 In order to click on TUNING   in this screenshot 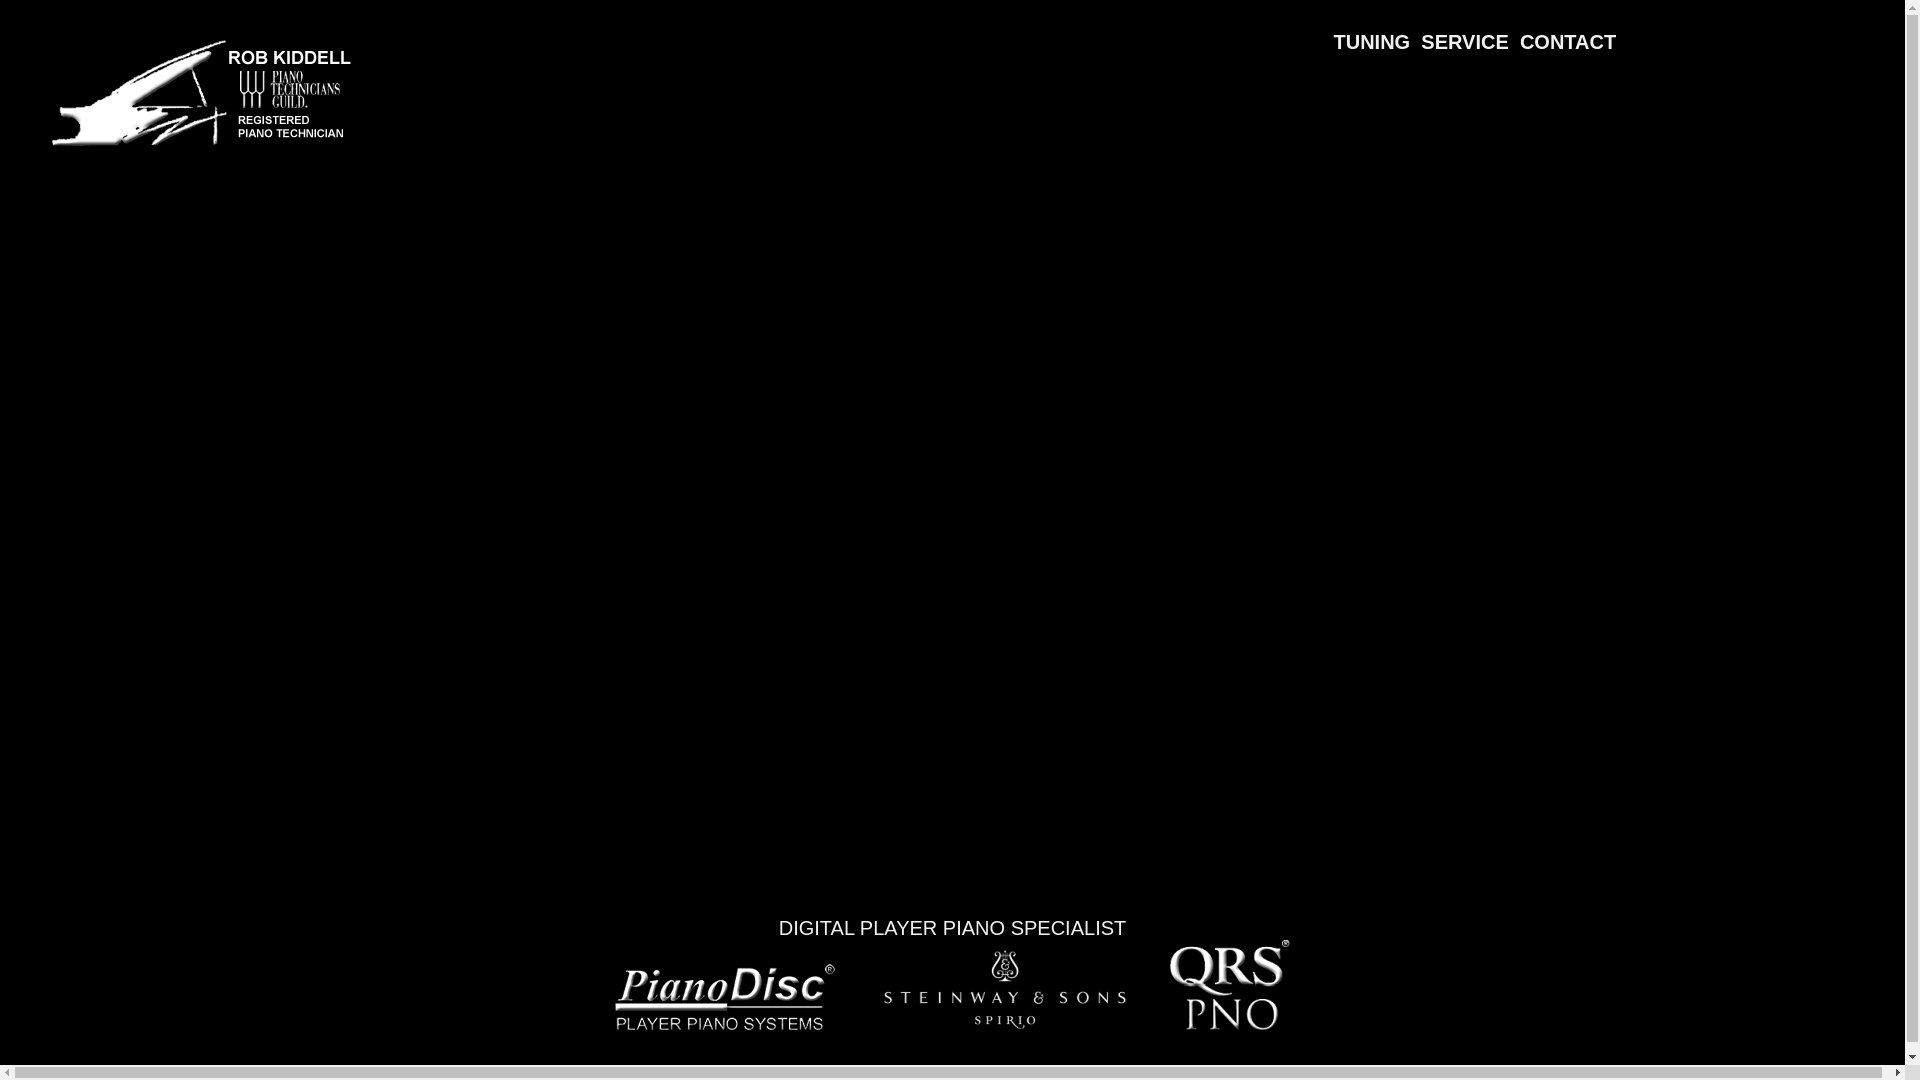, I will do `click(1378, 31)`.